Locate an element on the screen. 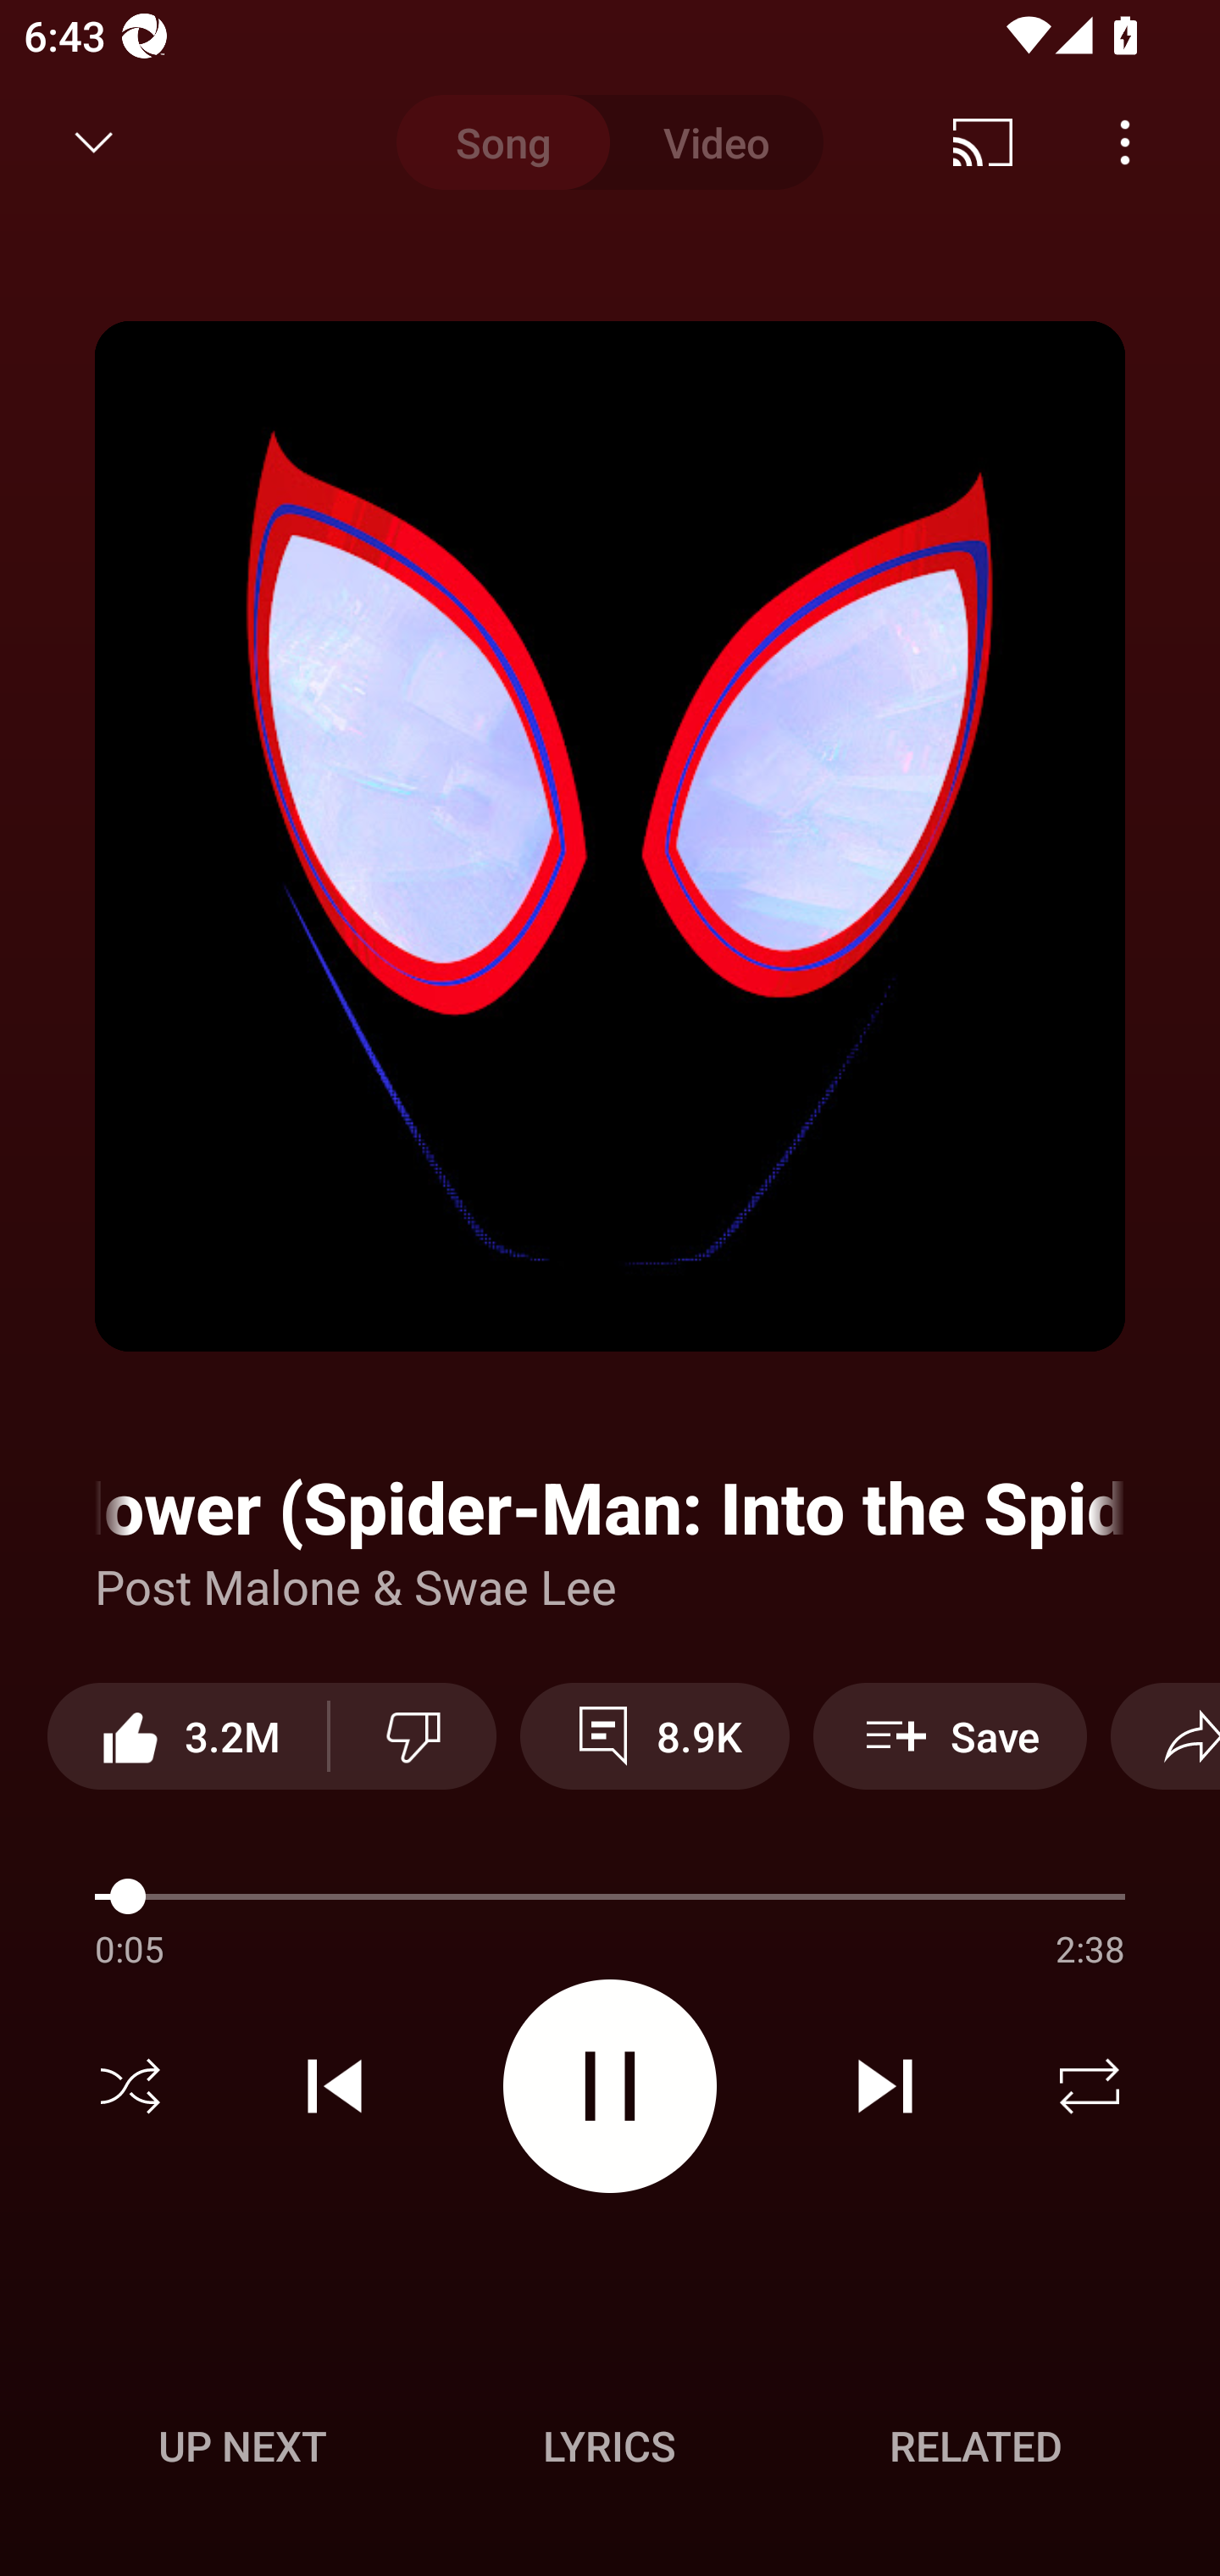 The height and width of the screenshot is (2576, 1220). Pause video is located at coordinates (610, 2085).